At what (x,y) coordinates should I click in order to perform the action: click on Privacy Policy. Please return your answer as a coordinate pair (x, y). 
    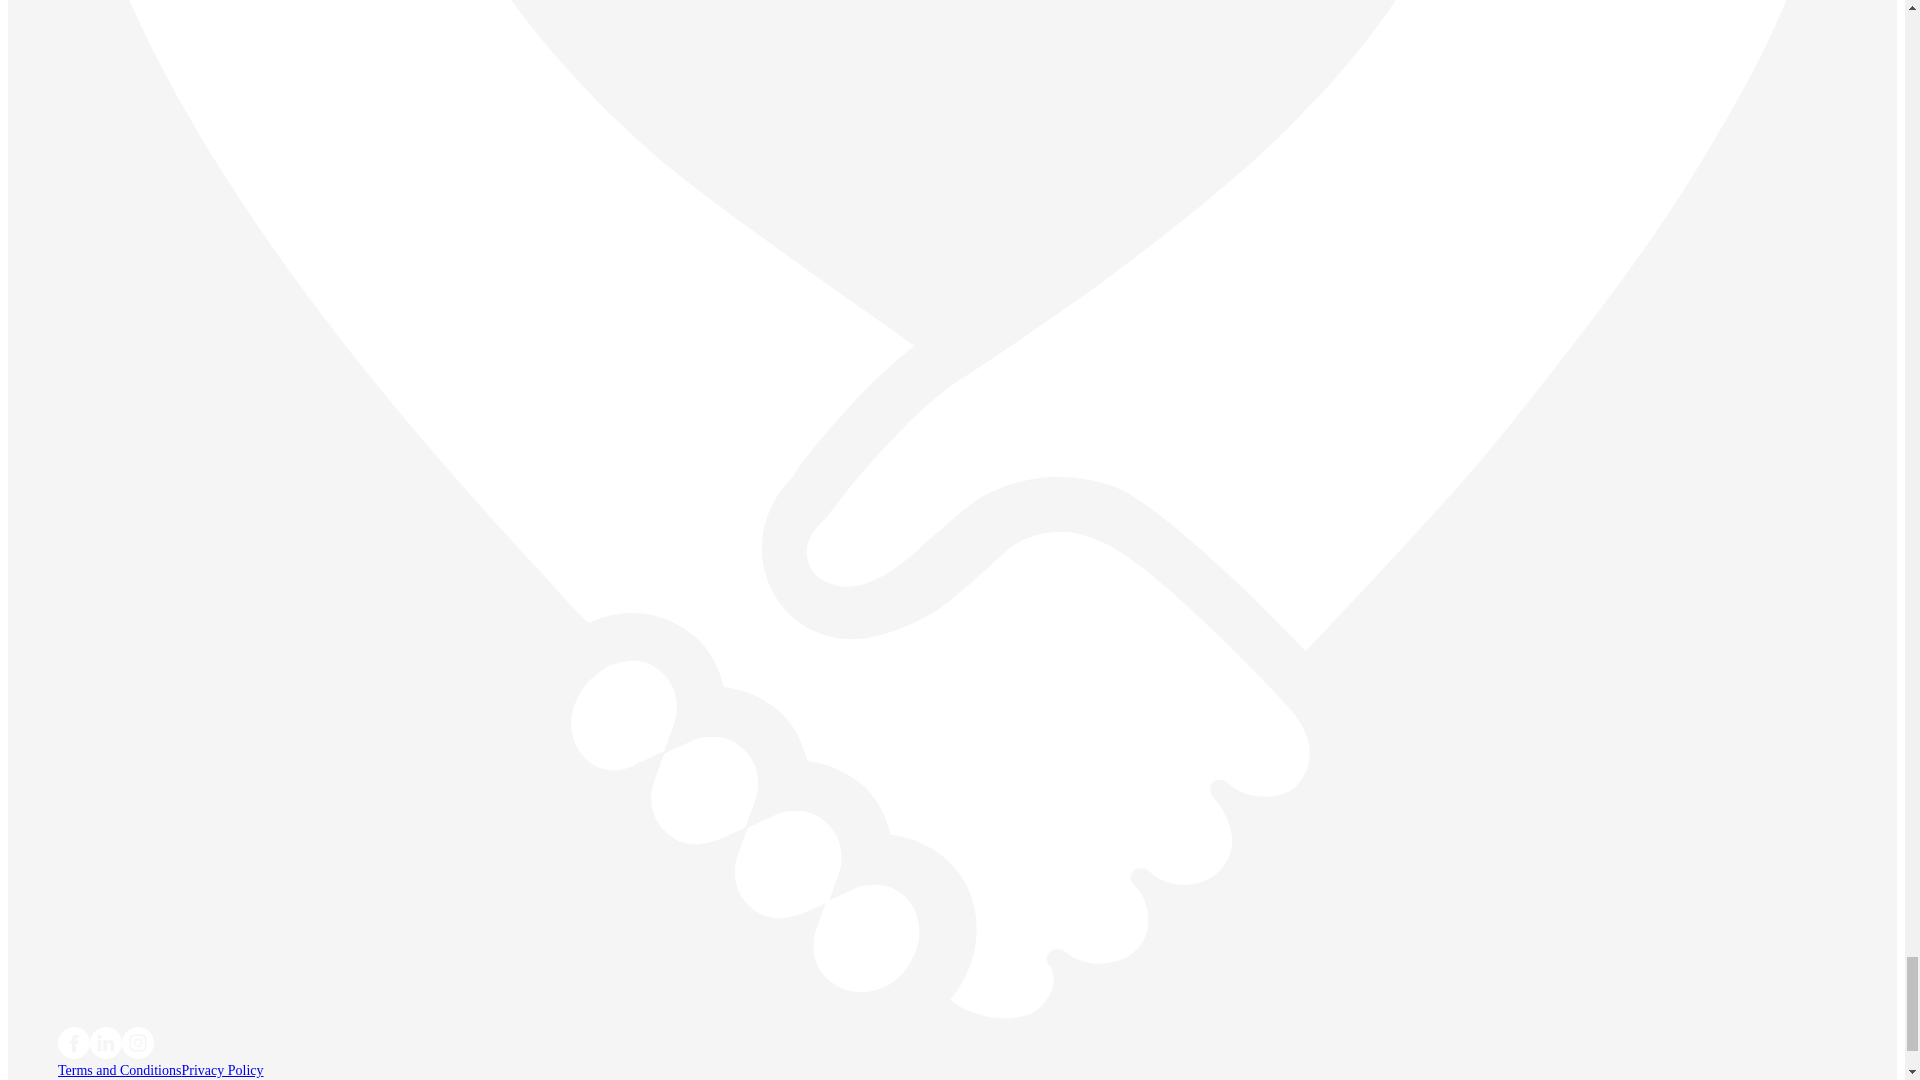
    Looking at the image, I should click on (222, 1070).